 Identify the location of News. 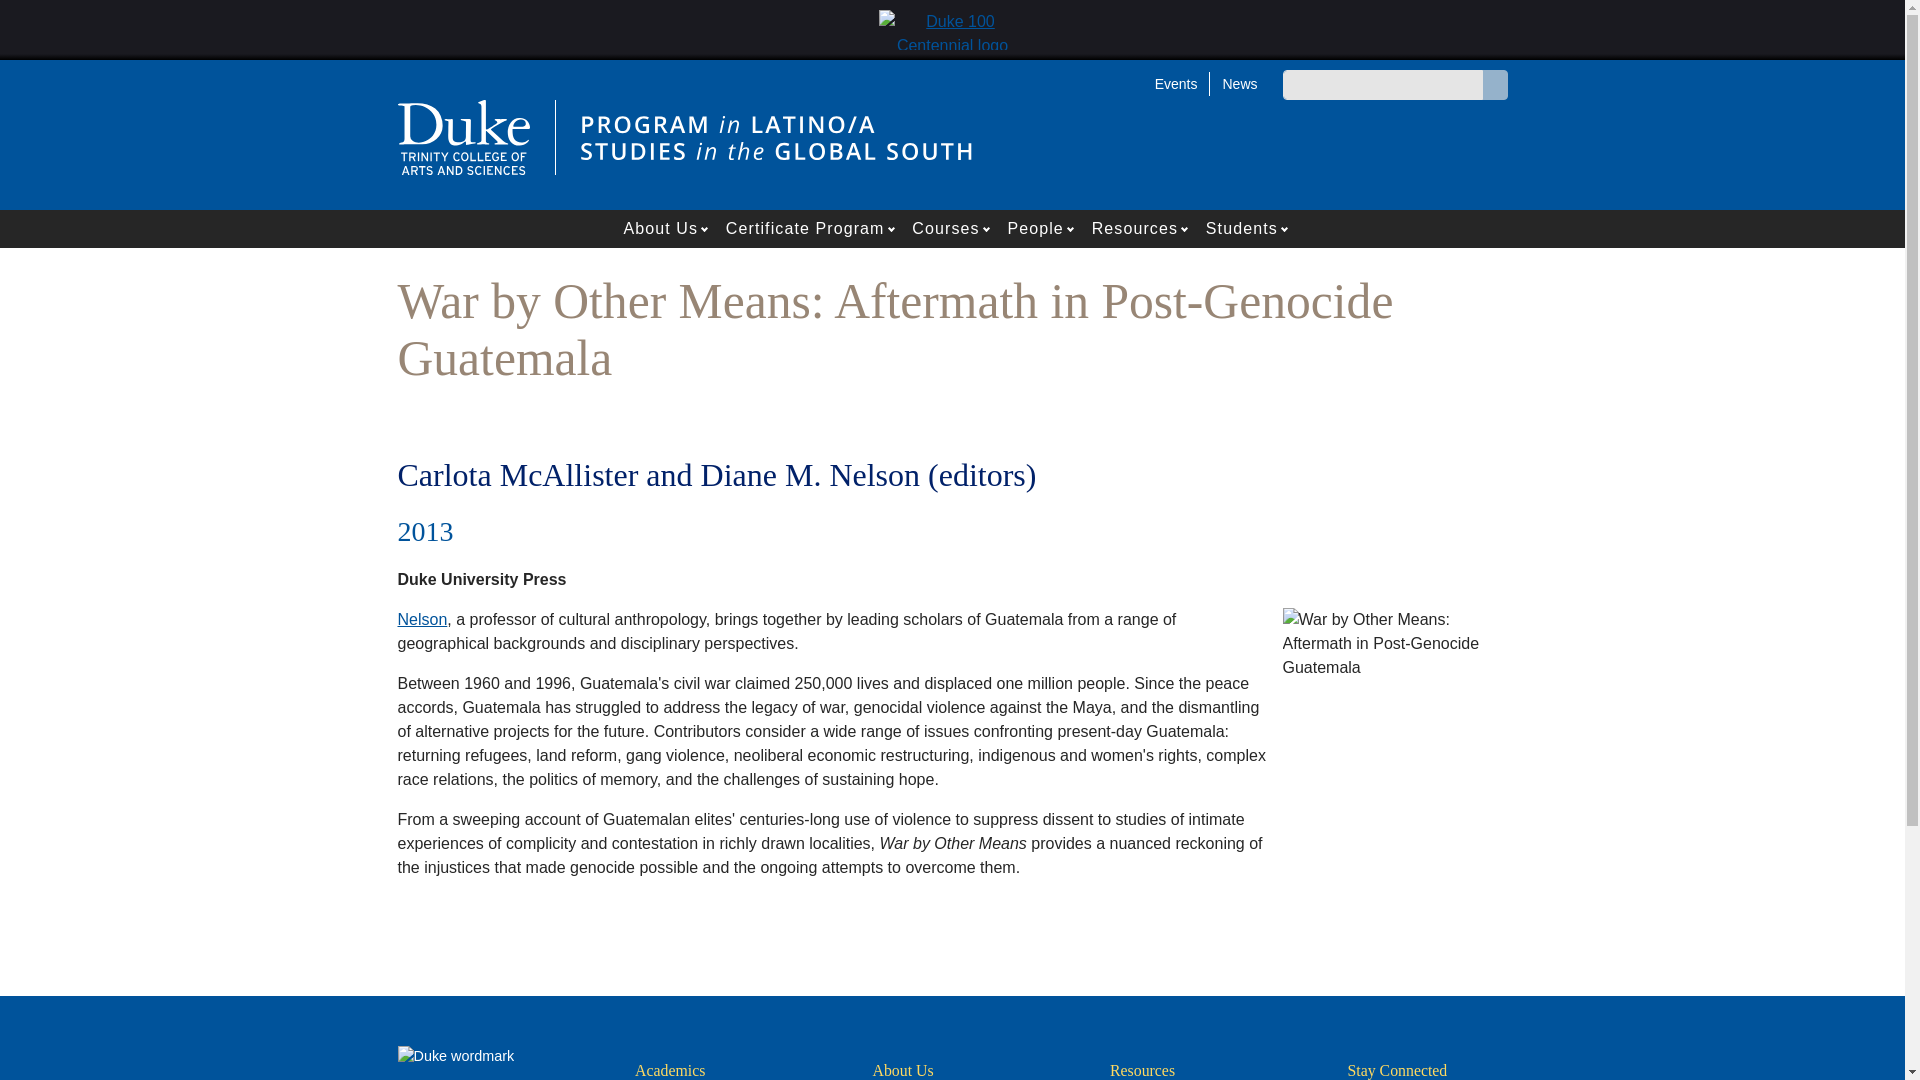
(1233, 83).